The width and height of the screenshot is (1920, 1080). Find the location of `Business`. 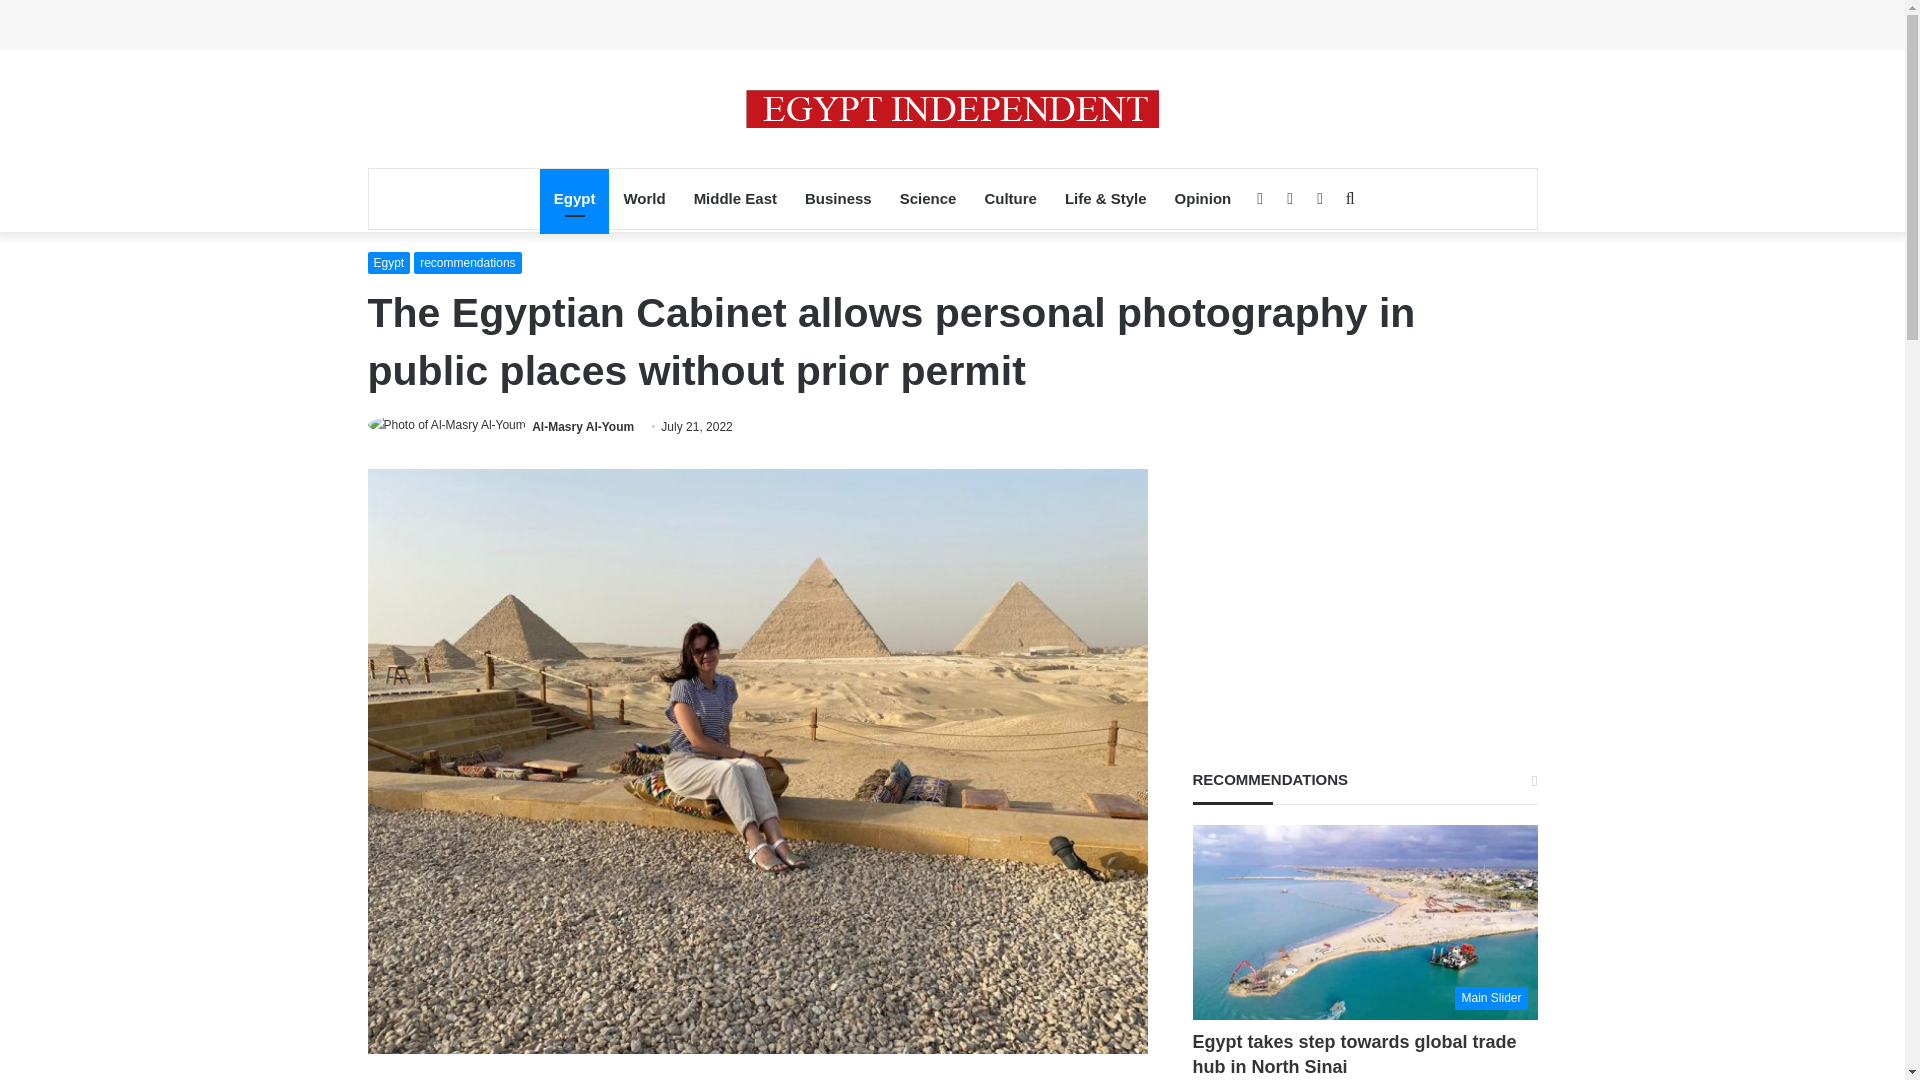

Business is located at coordinates (838, 198).